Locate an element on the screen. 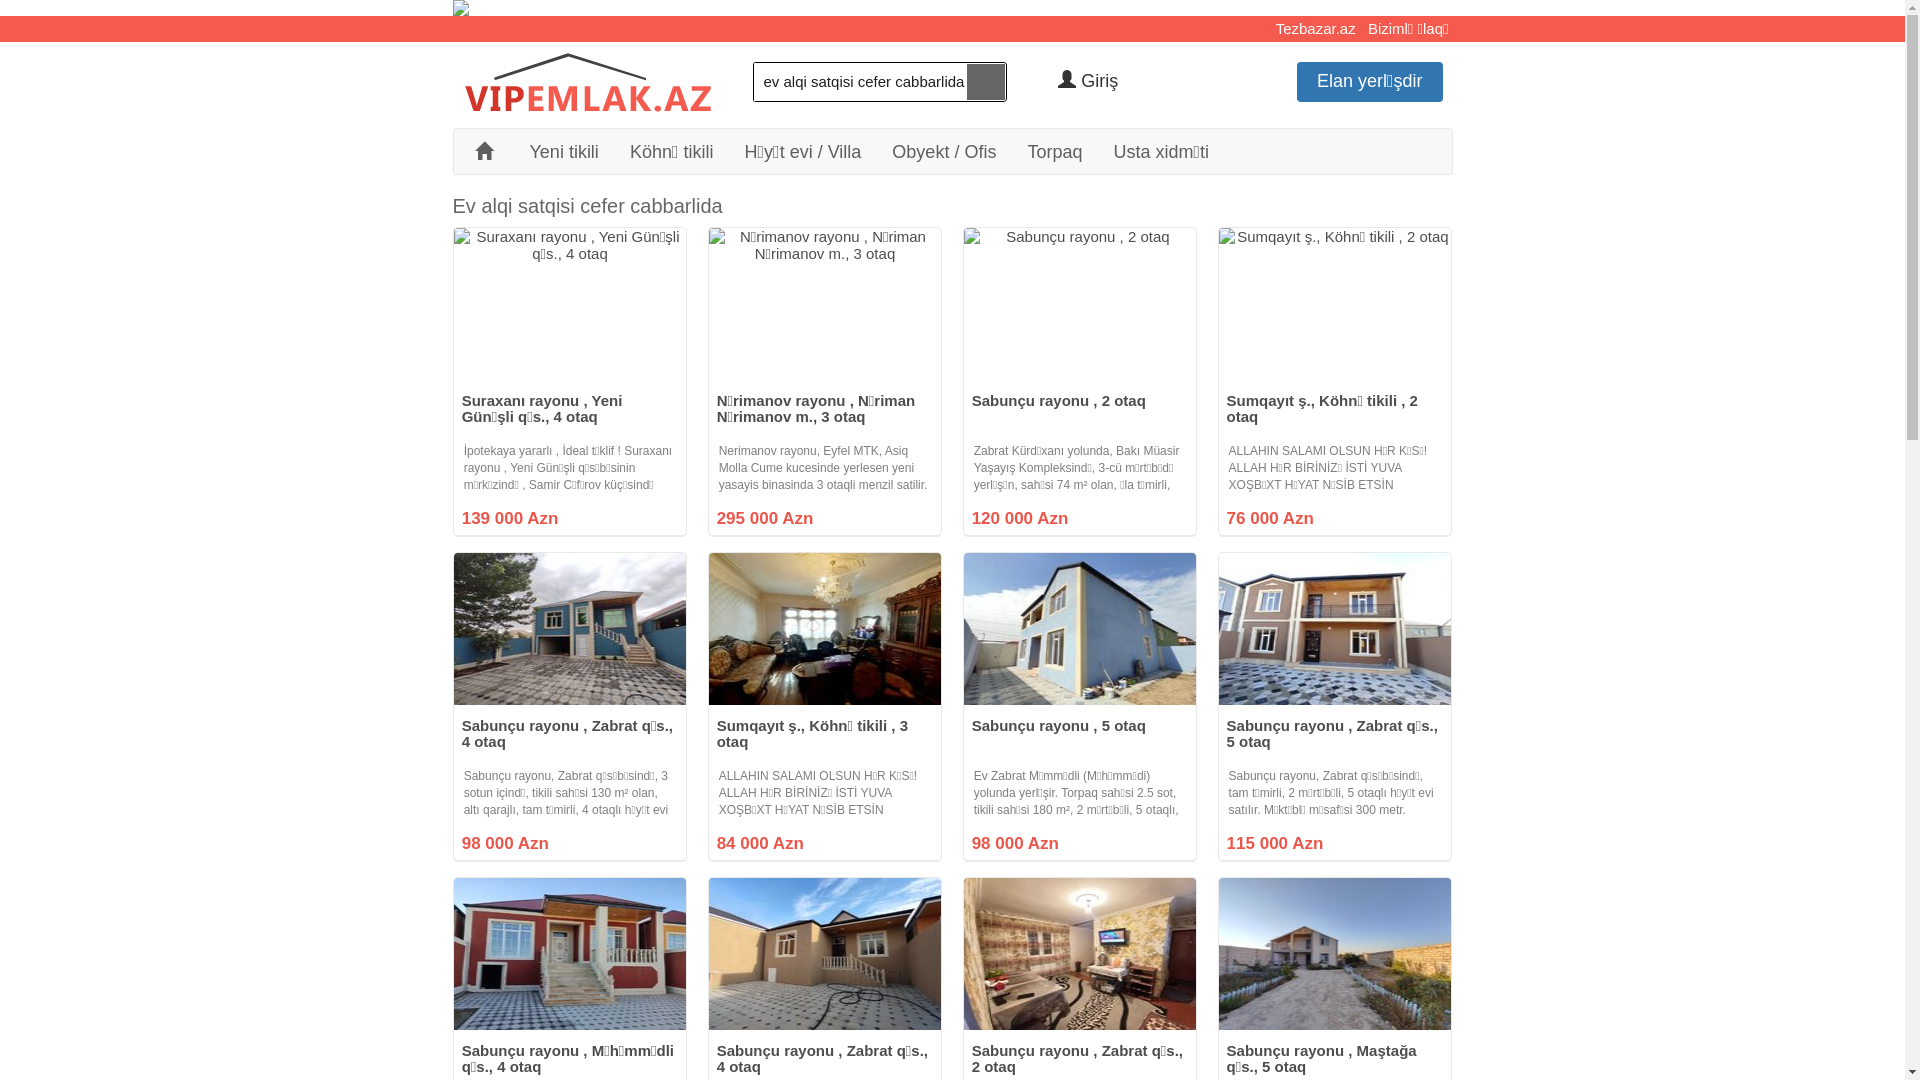 This screenshot has width=1920, height=1080. Tezbazar.az is located at coordinates (1316, 28).